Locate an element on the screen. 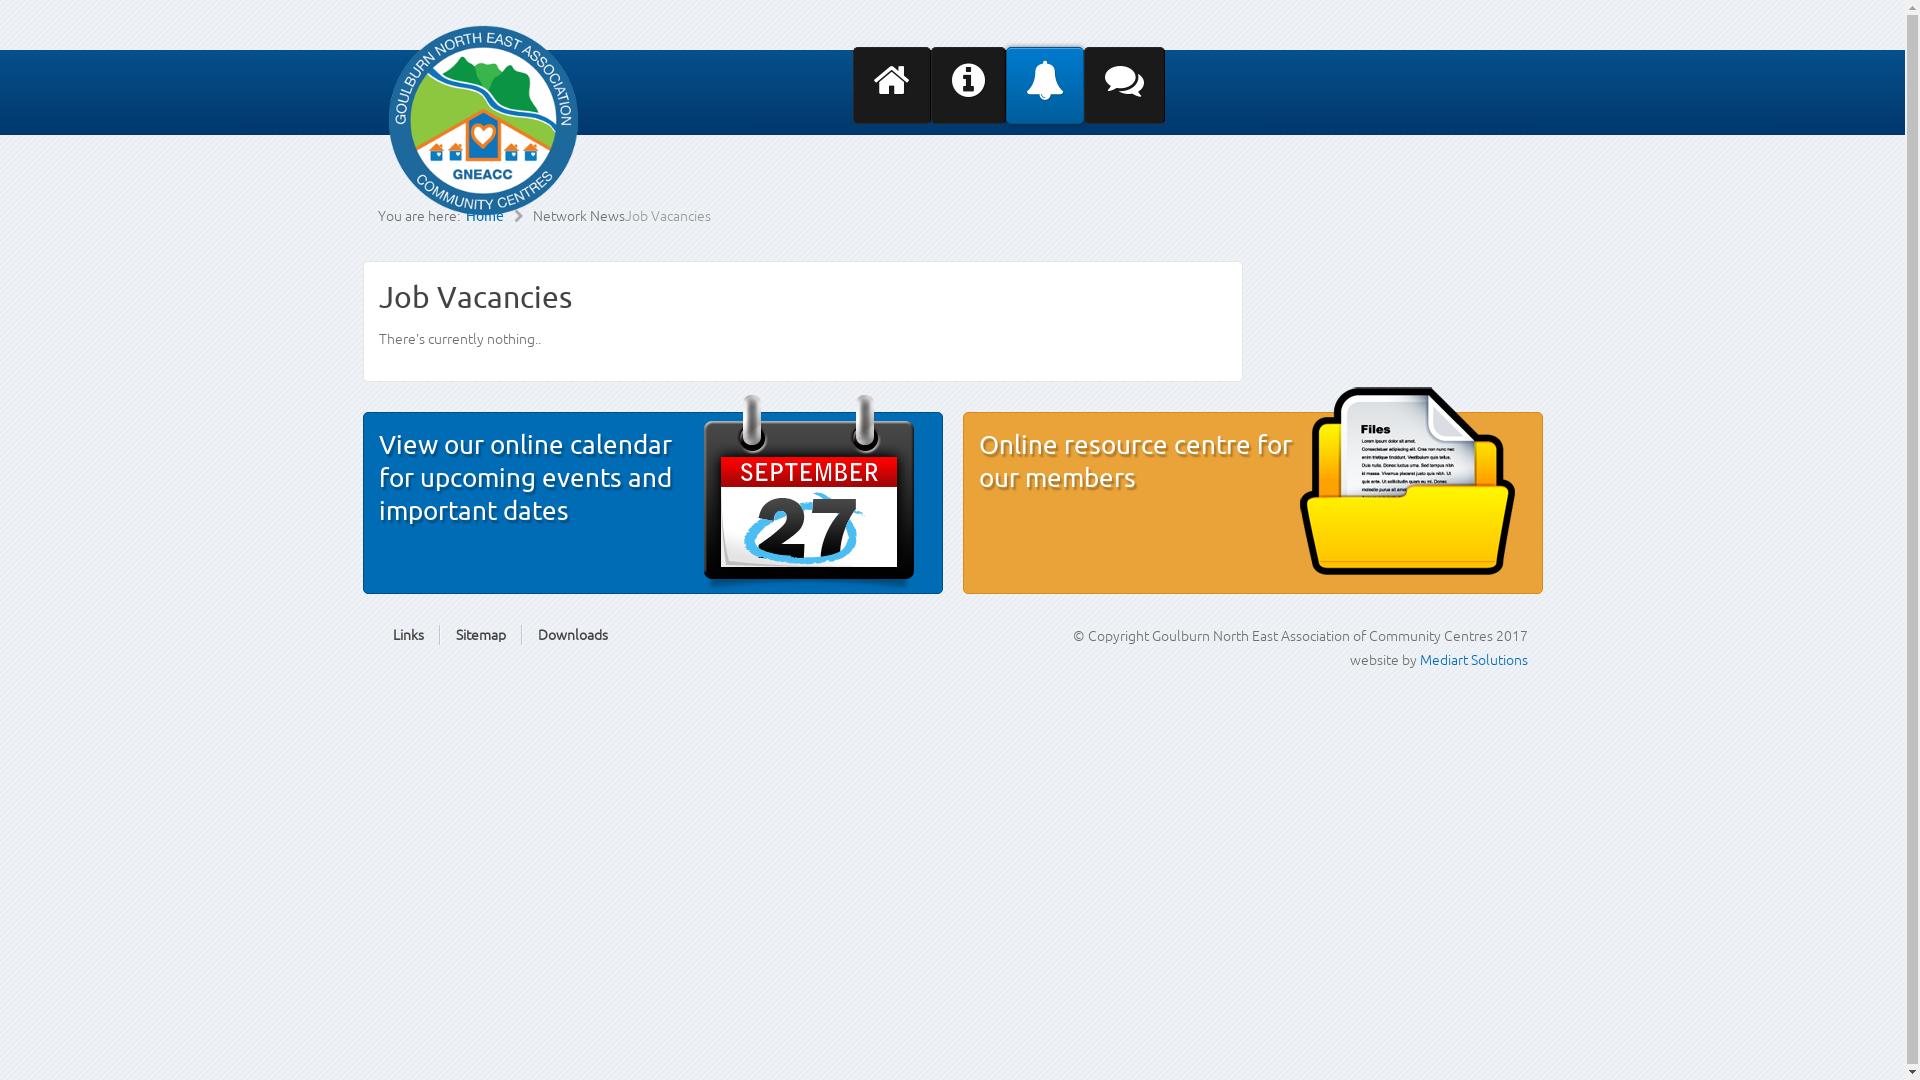 This screenshot has width=1920, height=1080. Links is located at coordinates (408, 635).